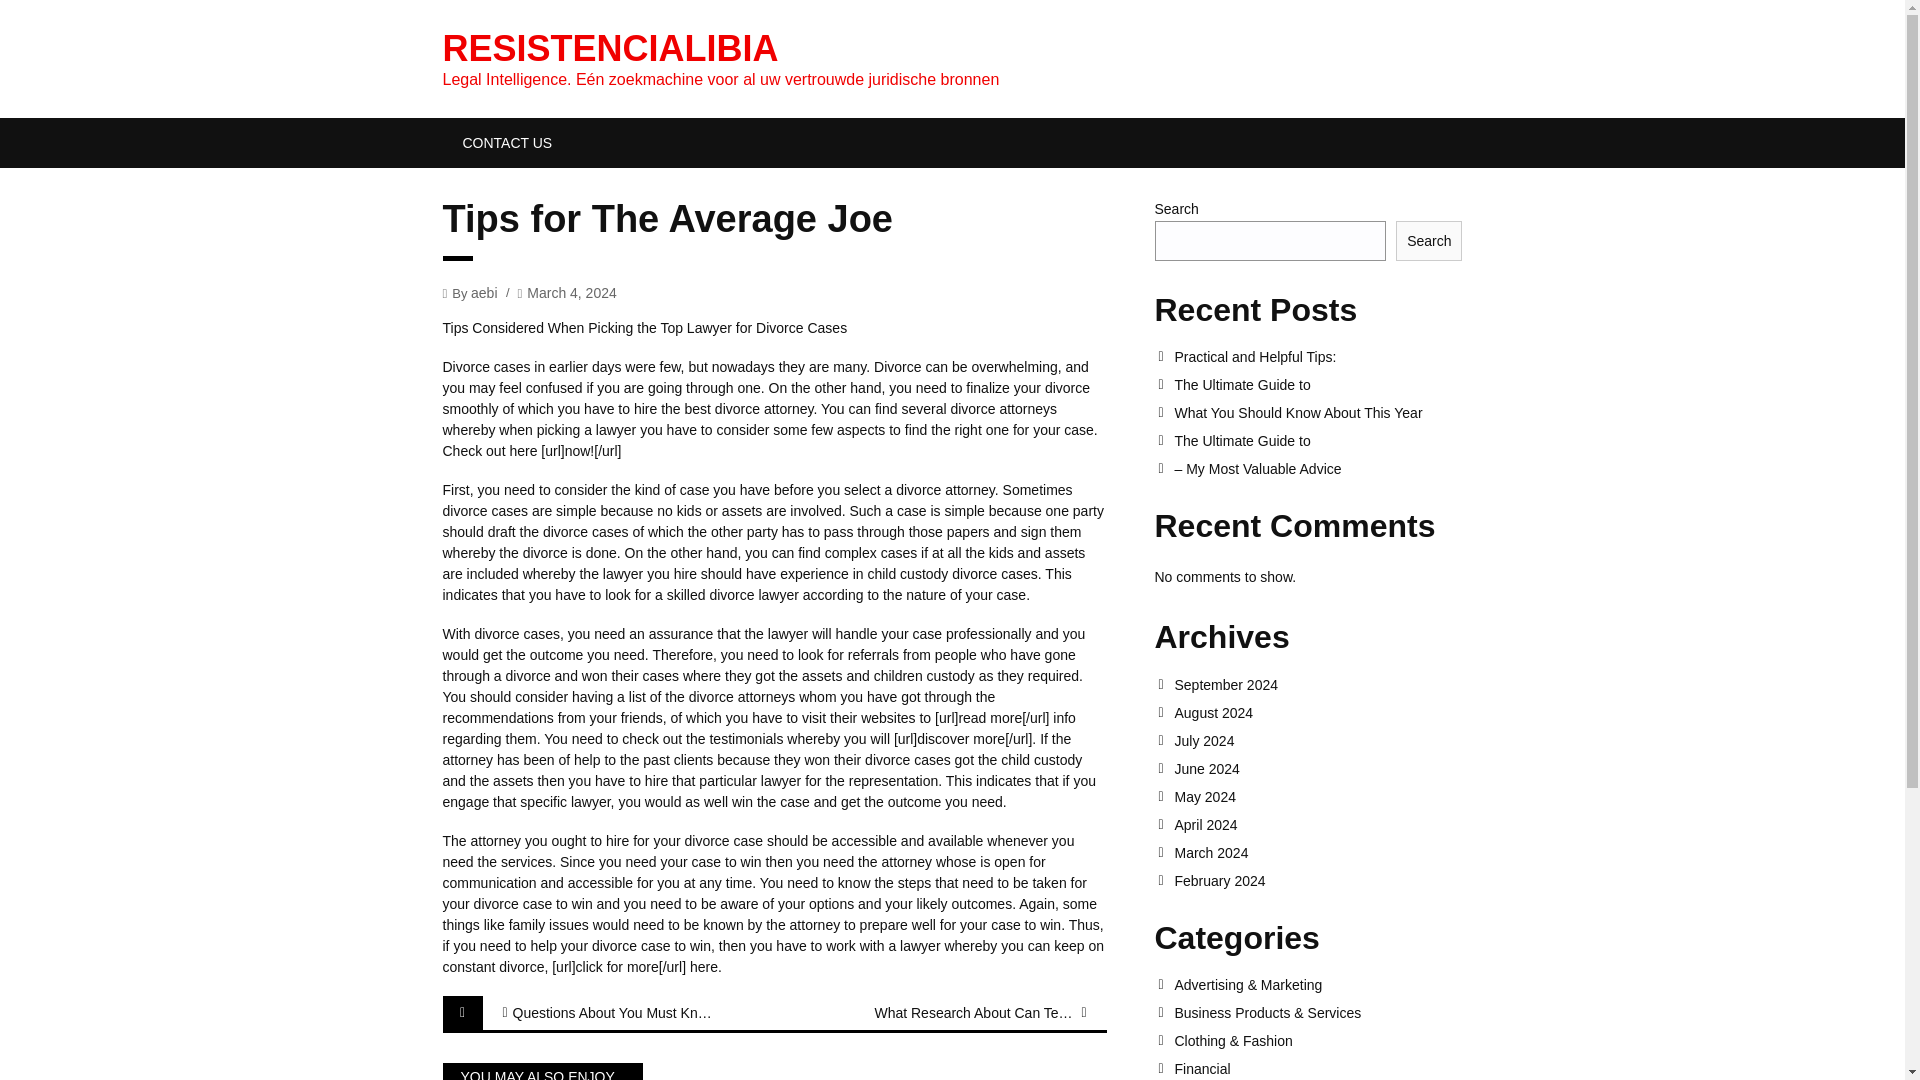 This screenshot has width=1920, height=1080. Describe the element at coordinates (1428, 241) in the screenshot. I see `Search` at that location.